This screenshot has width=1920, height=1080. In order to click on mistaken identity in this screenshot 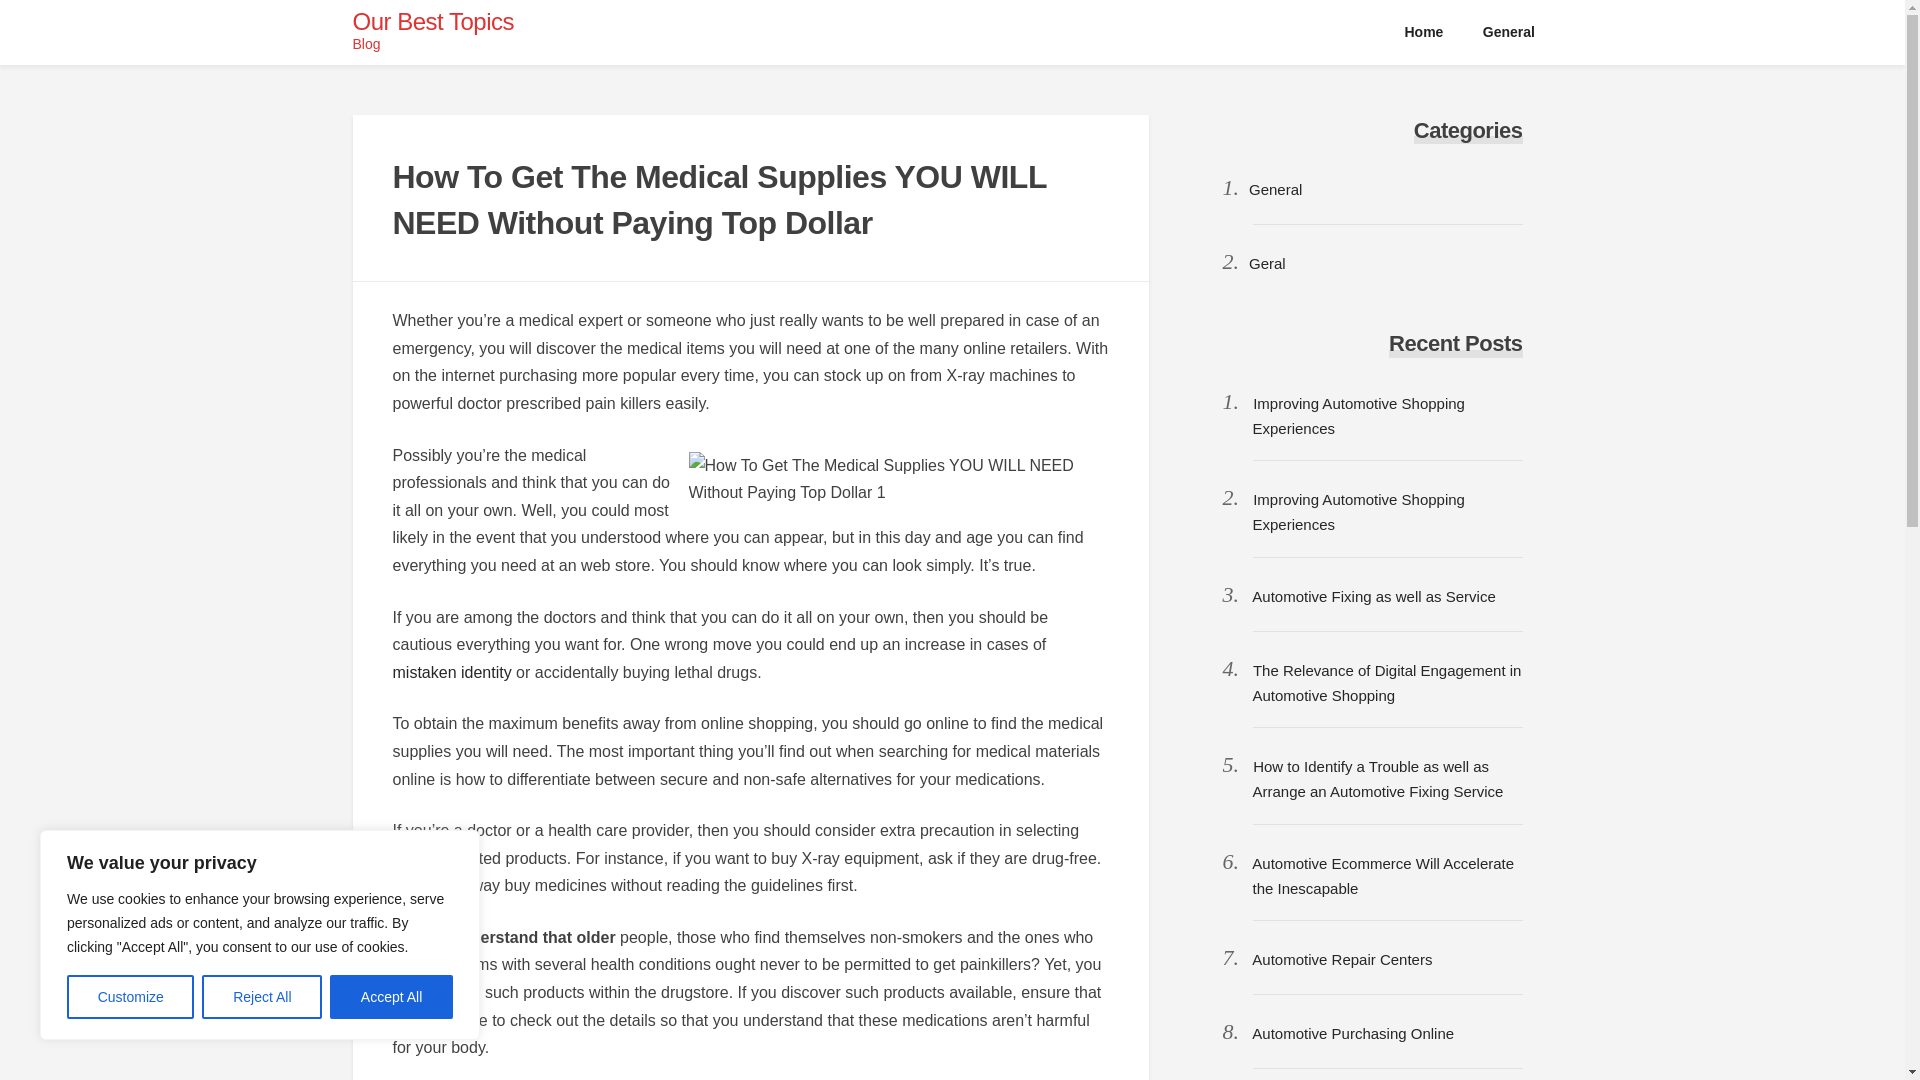, I will do `click(450, 672)`.